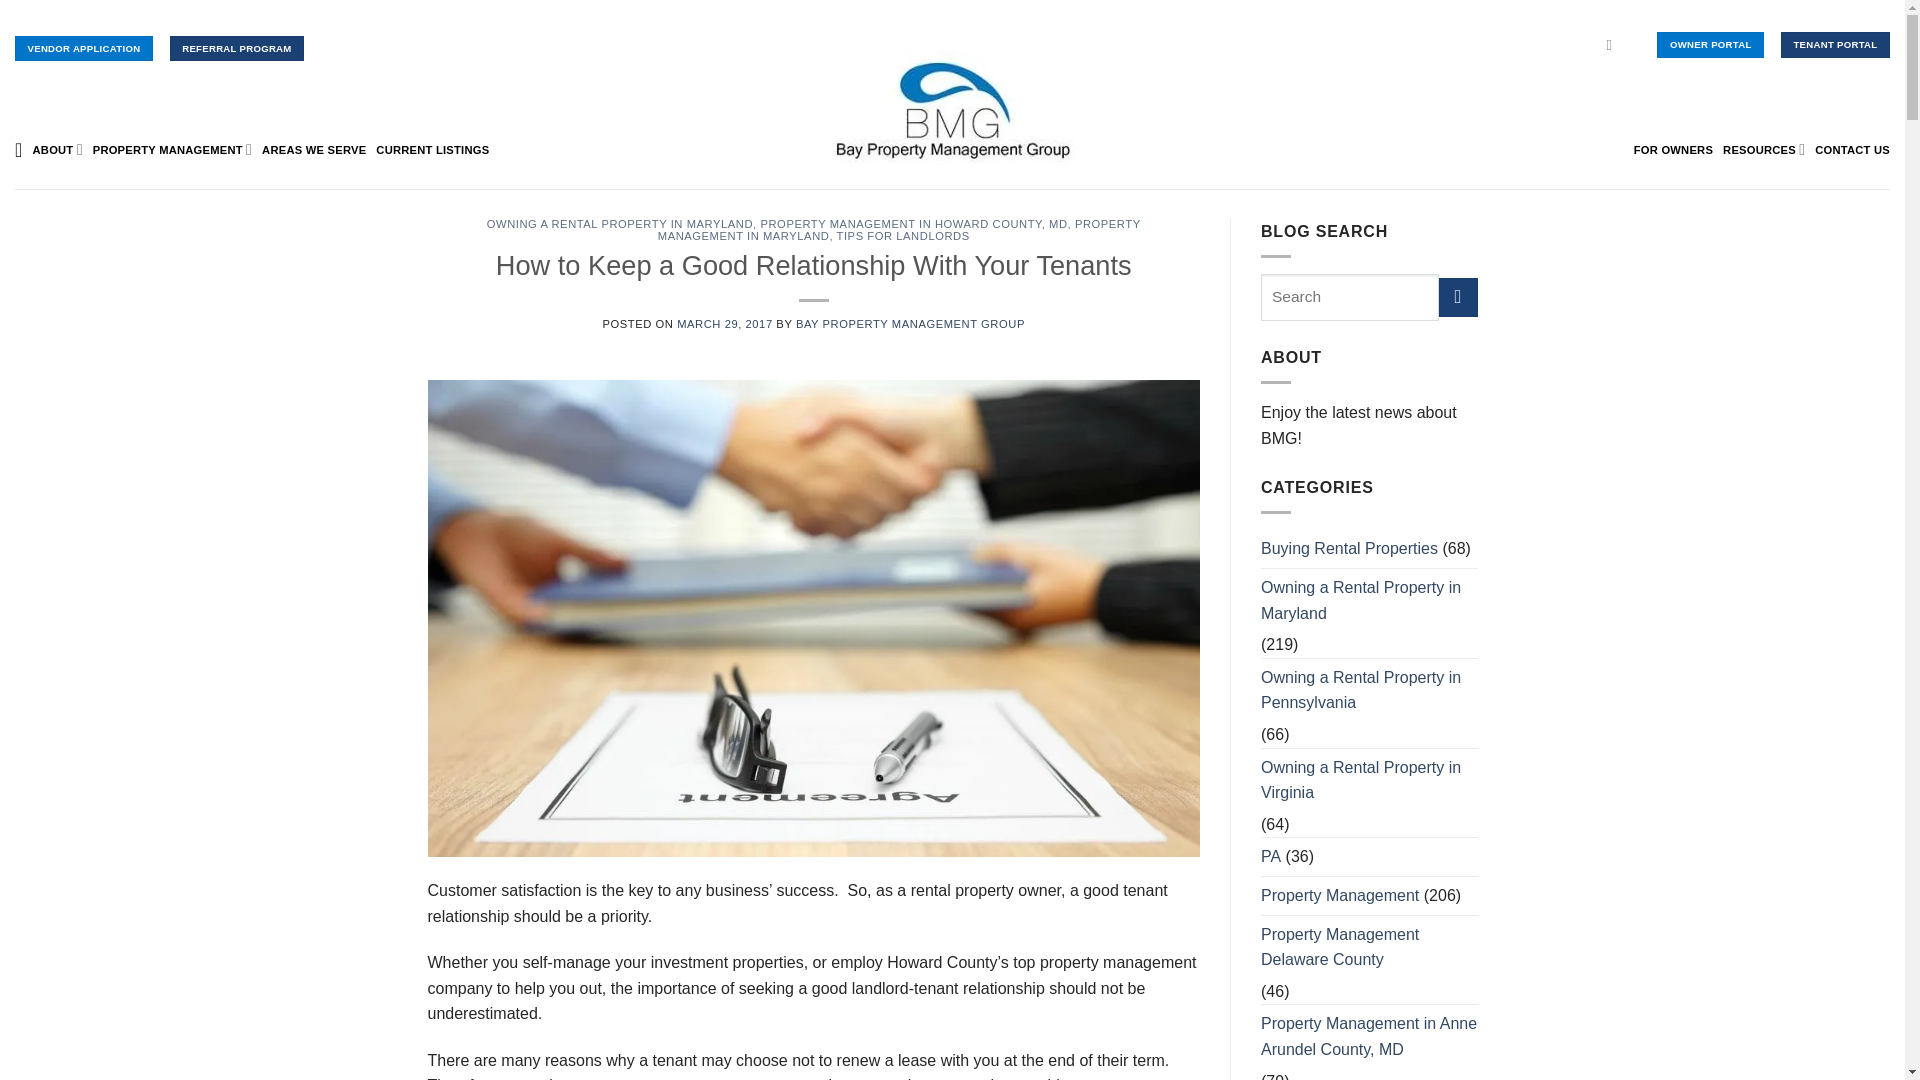 This screenshot has height=1080, width=1920. I want to click on MARCH 29, 2017, so click(725, 324).